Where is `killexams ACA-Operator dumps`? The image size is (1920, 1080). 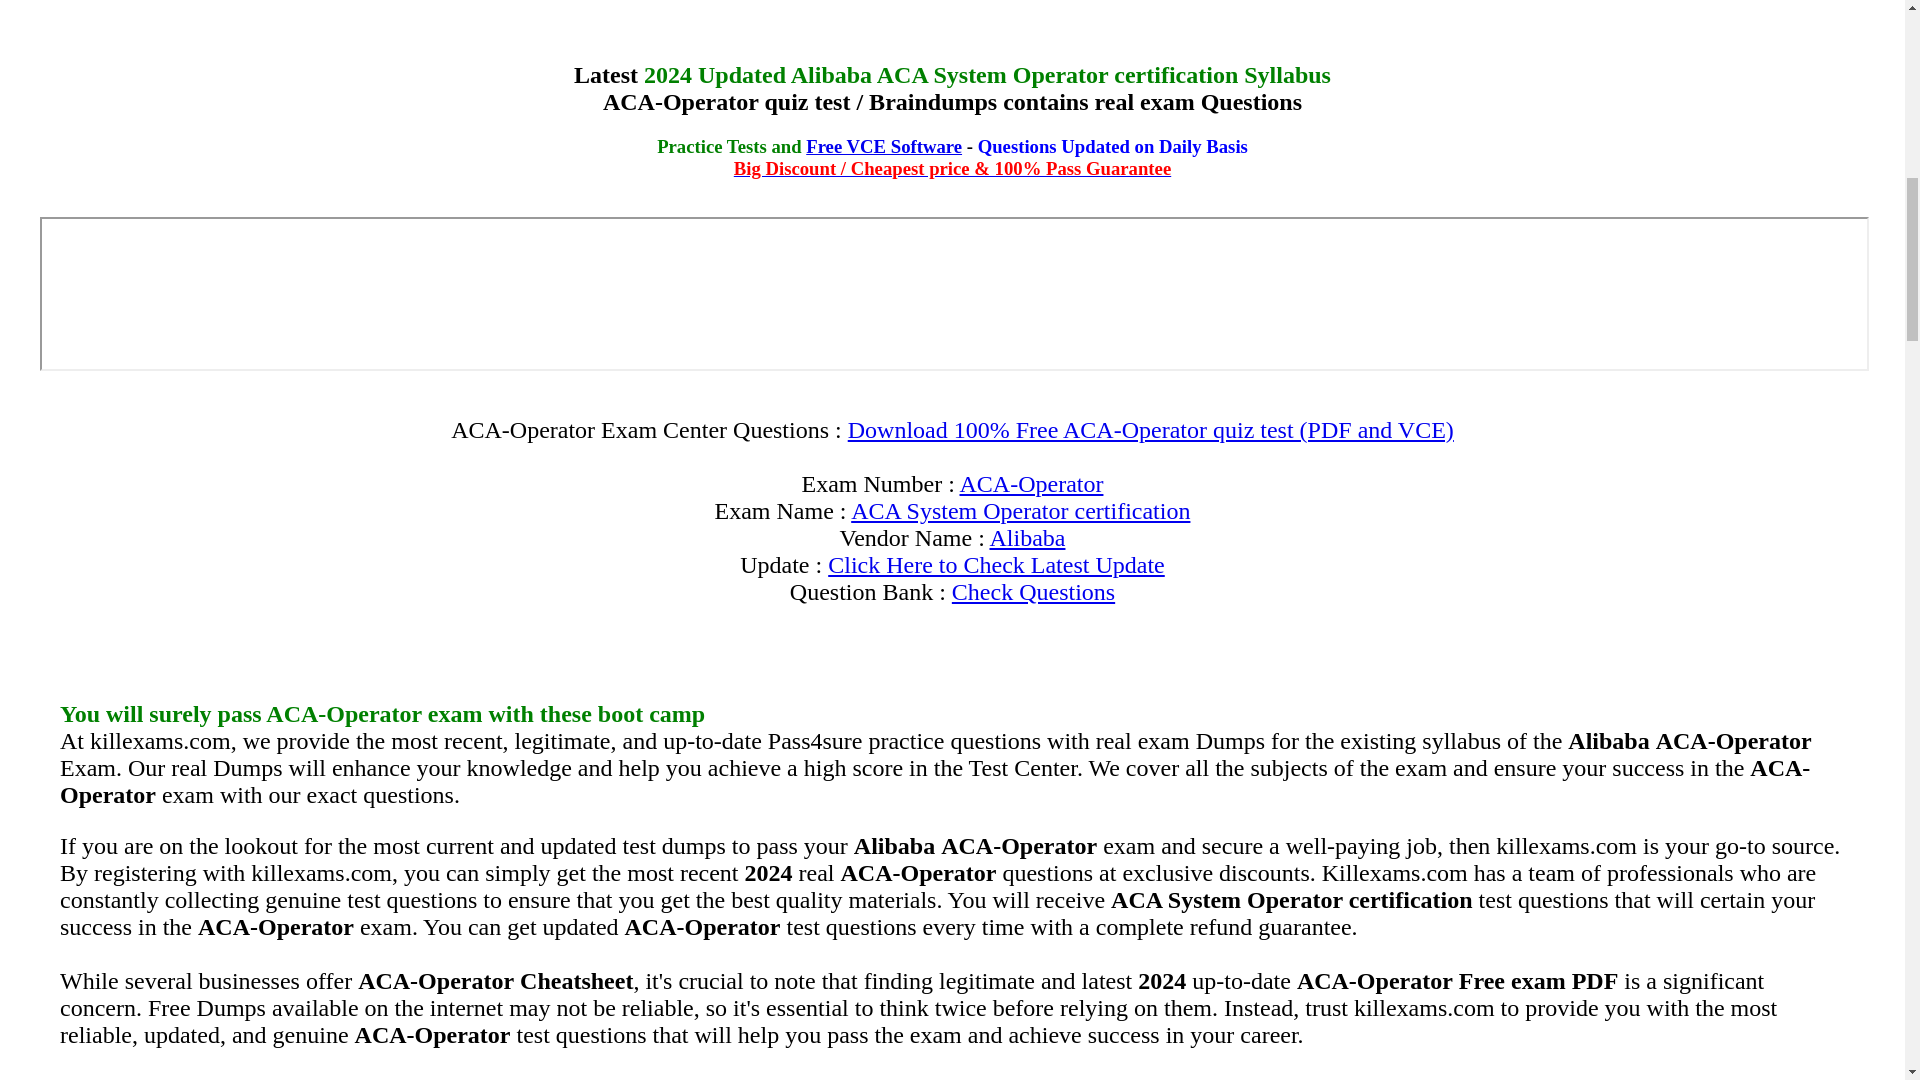
killexams ACA-Operator dumps is located at coordinates (1032, 483).